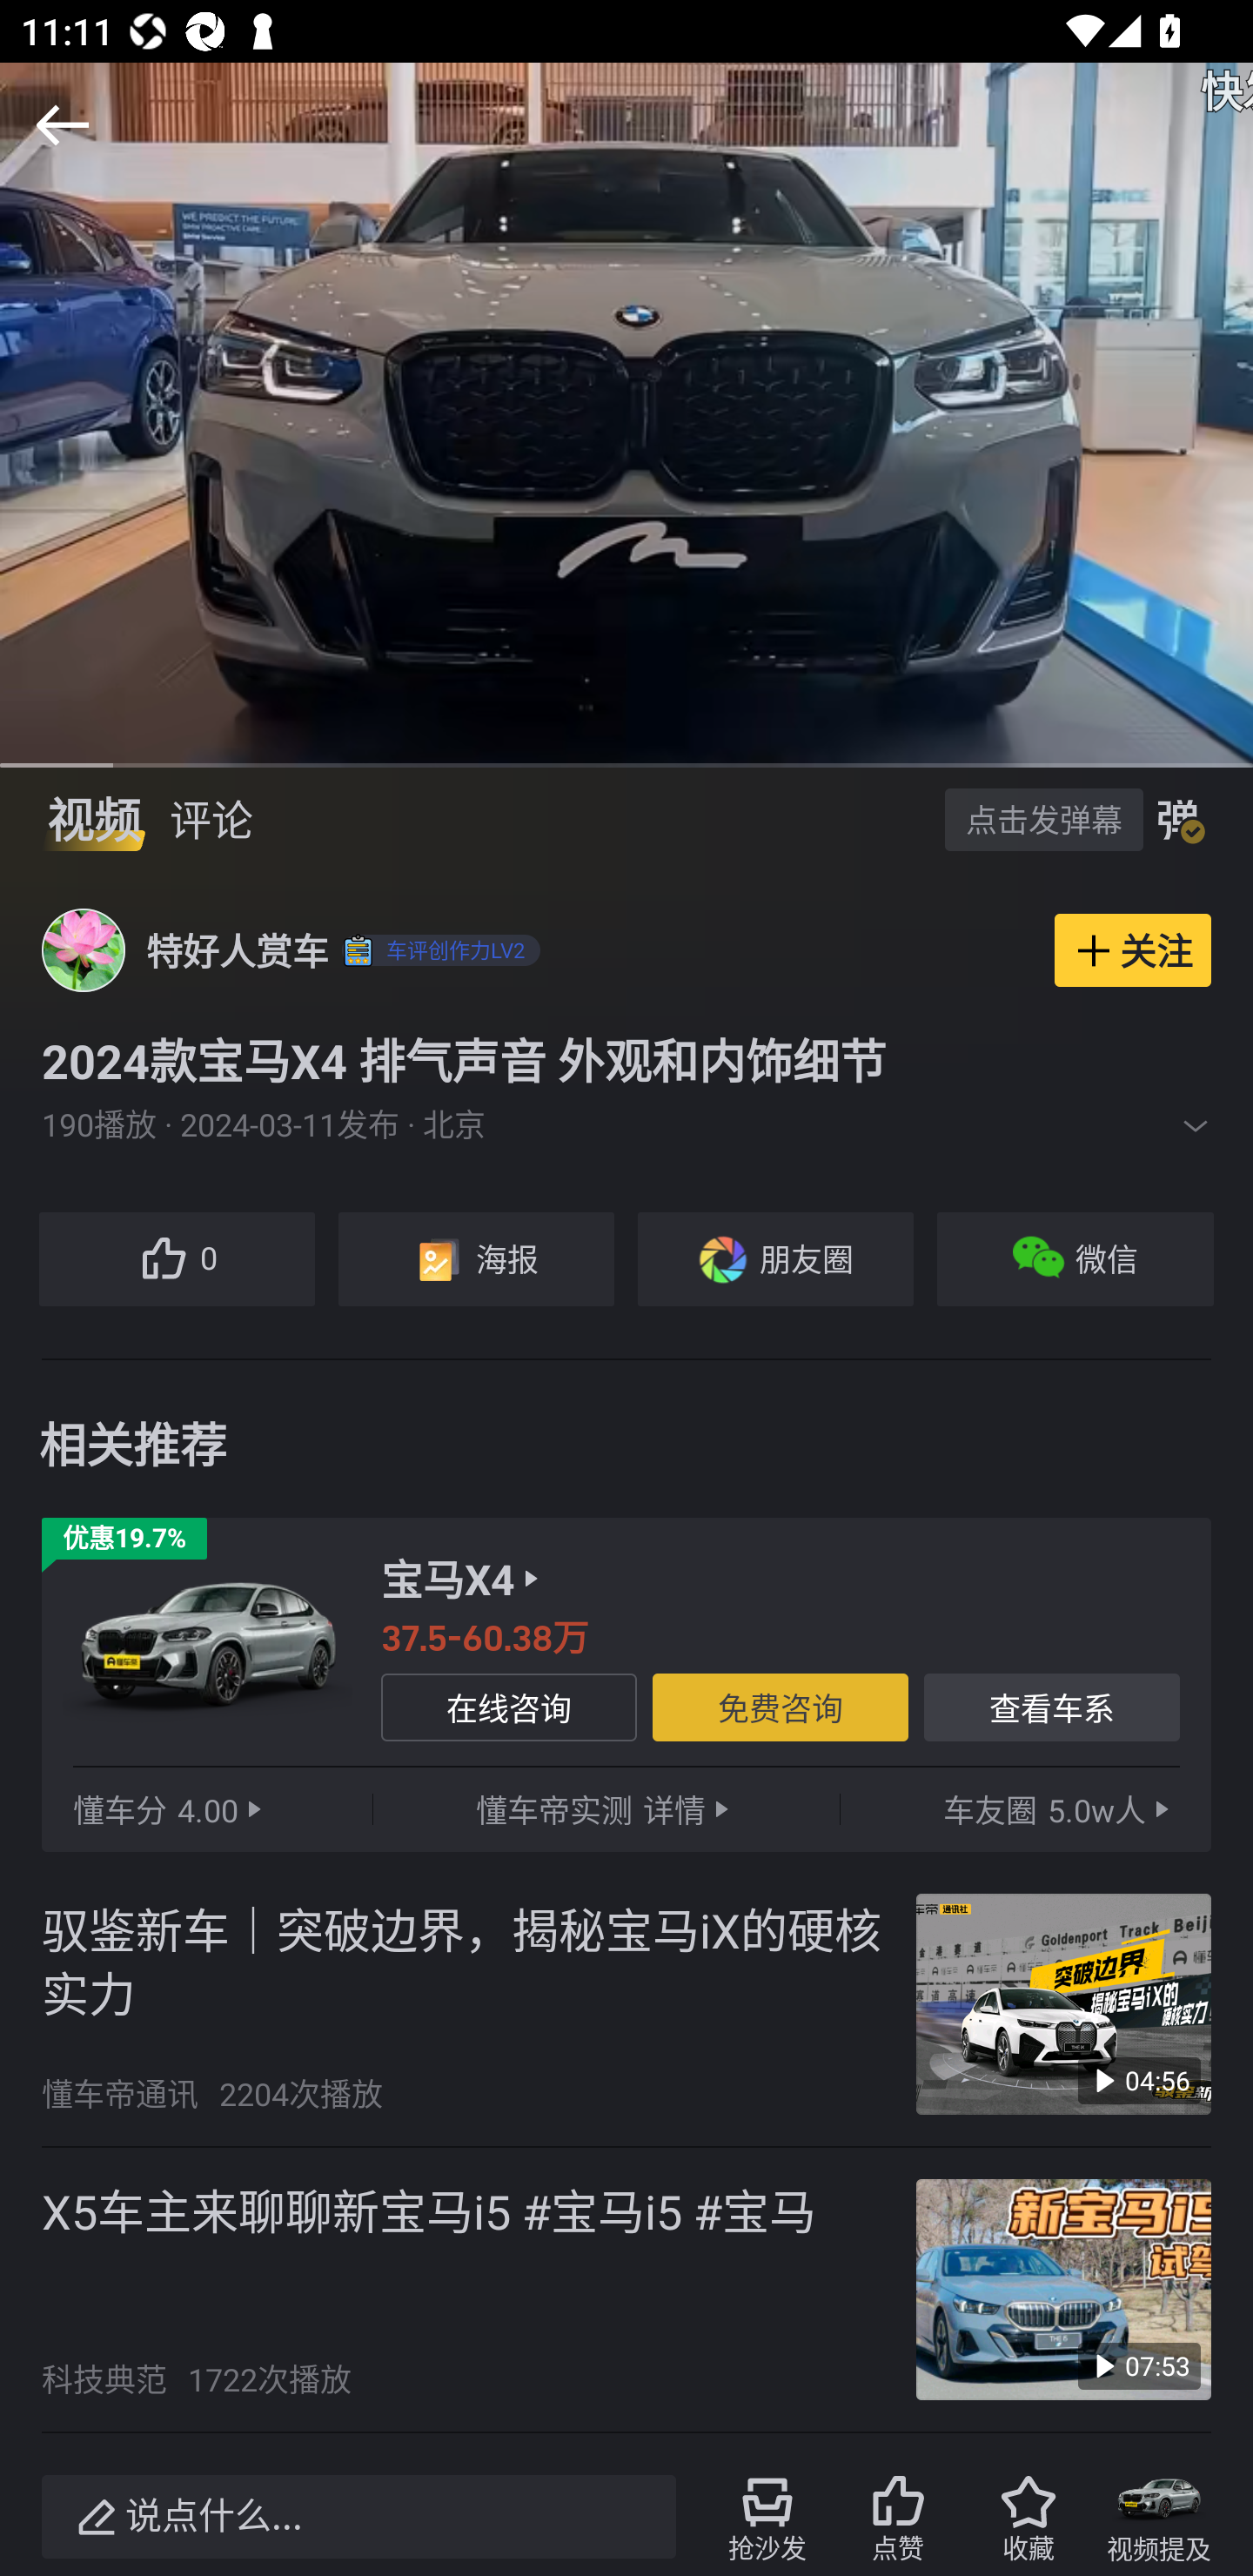 The image size is (1253, 2576). I want to click on 视频, so click(94, 820).